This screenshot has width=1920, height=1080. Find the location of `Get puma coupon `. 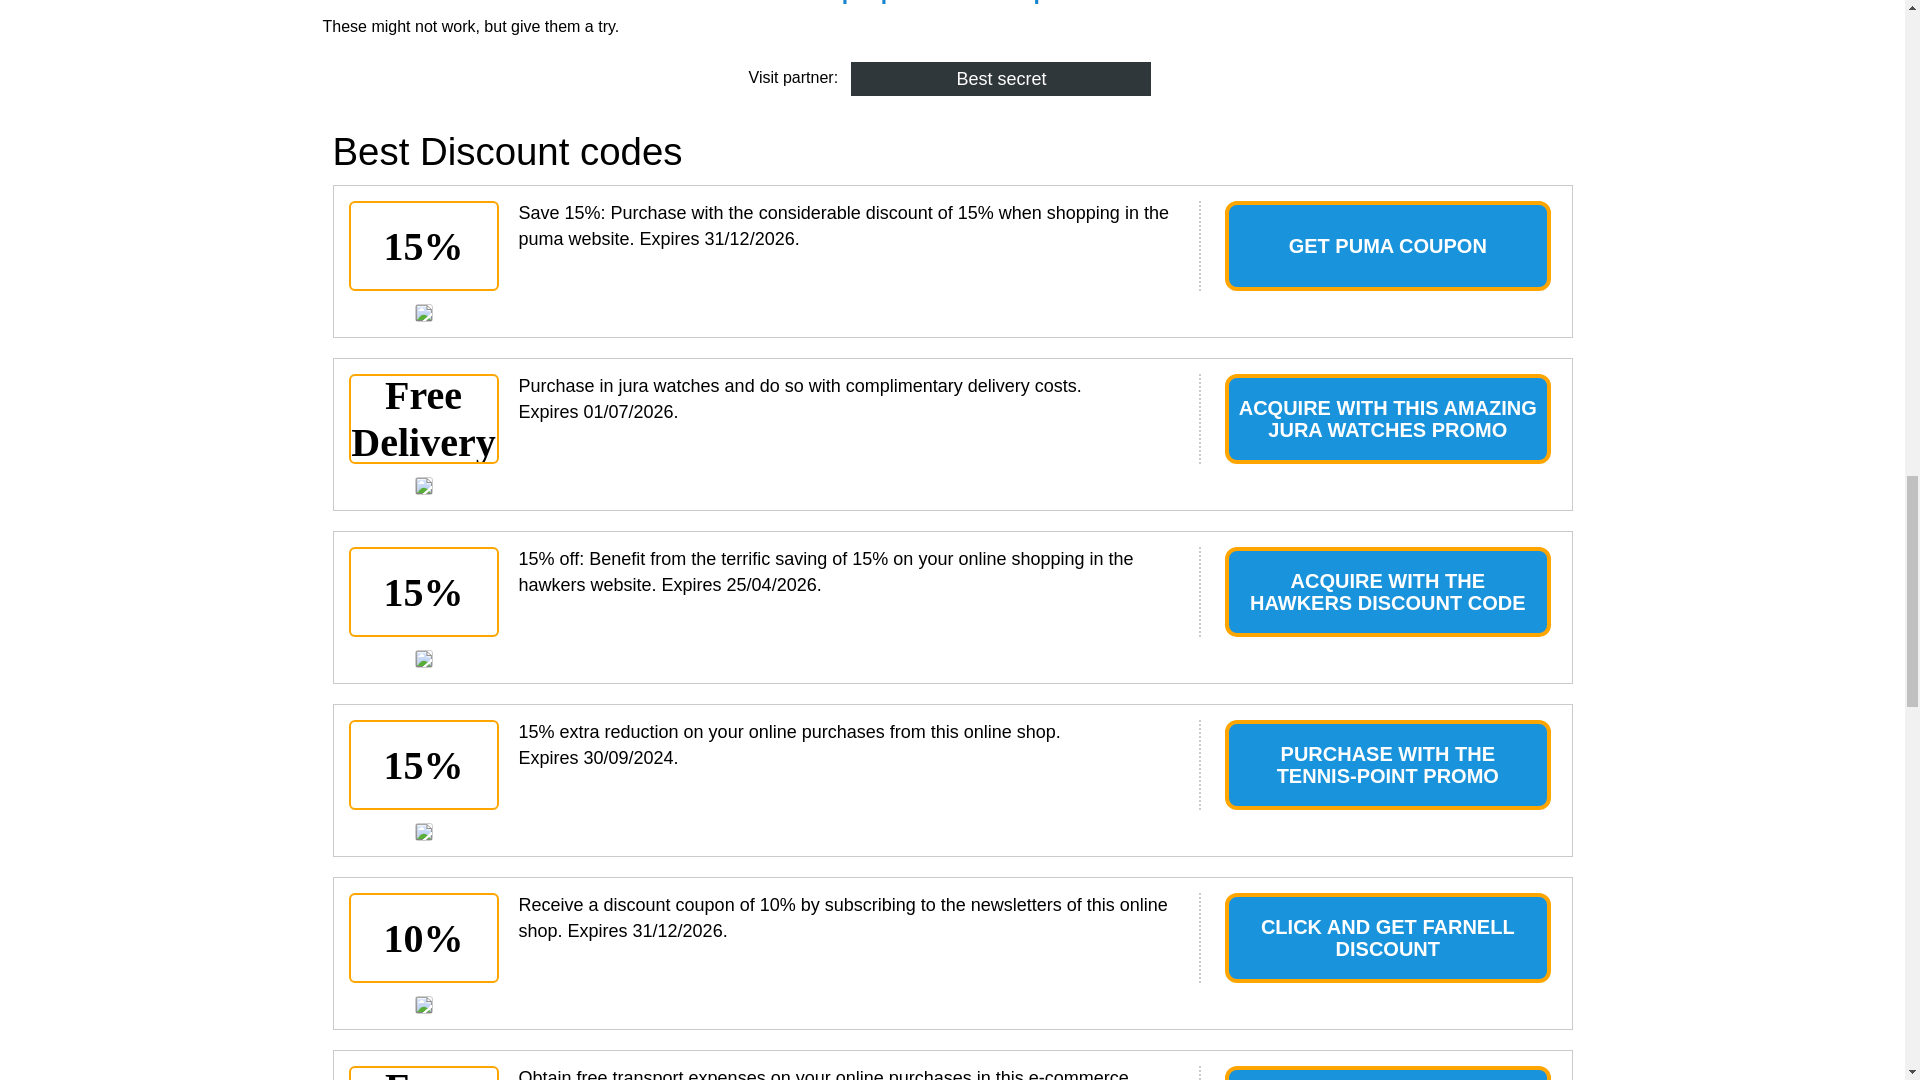

Get puma coupon  is located at coordinates (423, 312).